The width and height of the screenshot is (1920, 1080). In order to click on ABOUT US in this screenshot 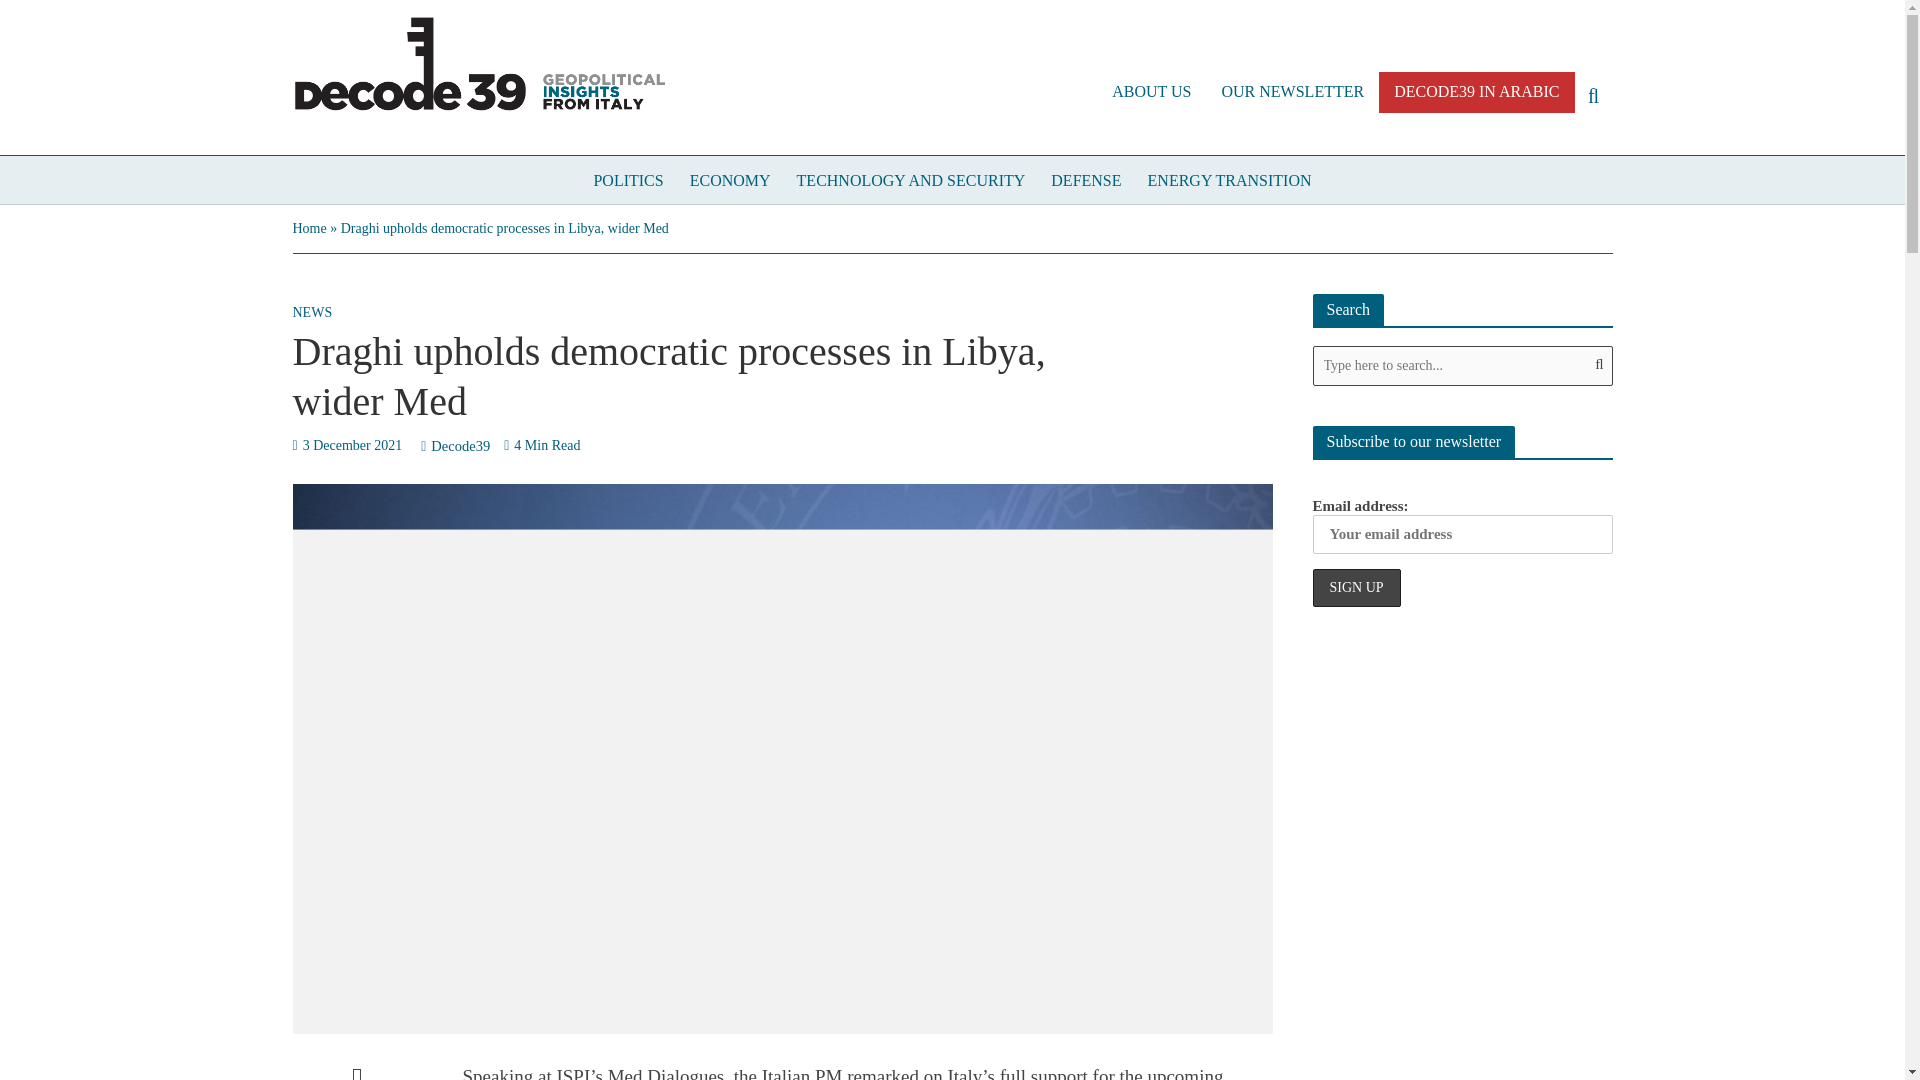, I will do `click(1150, 92)`.